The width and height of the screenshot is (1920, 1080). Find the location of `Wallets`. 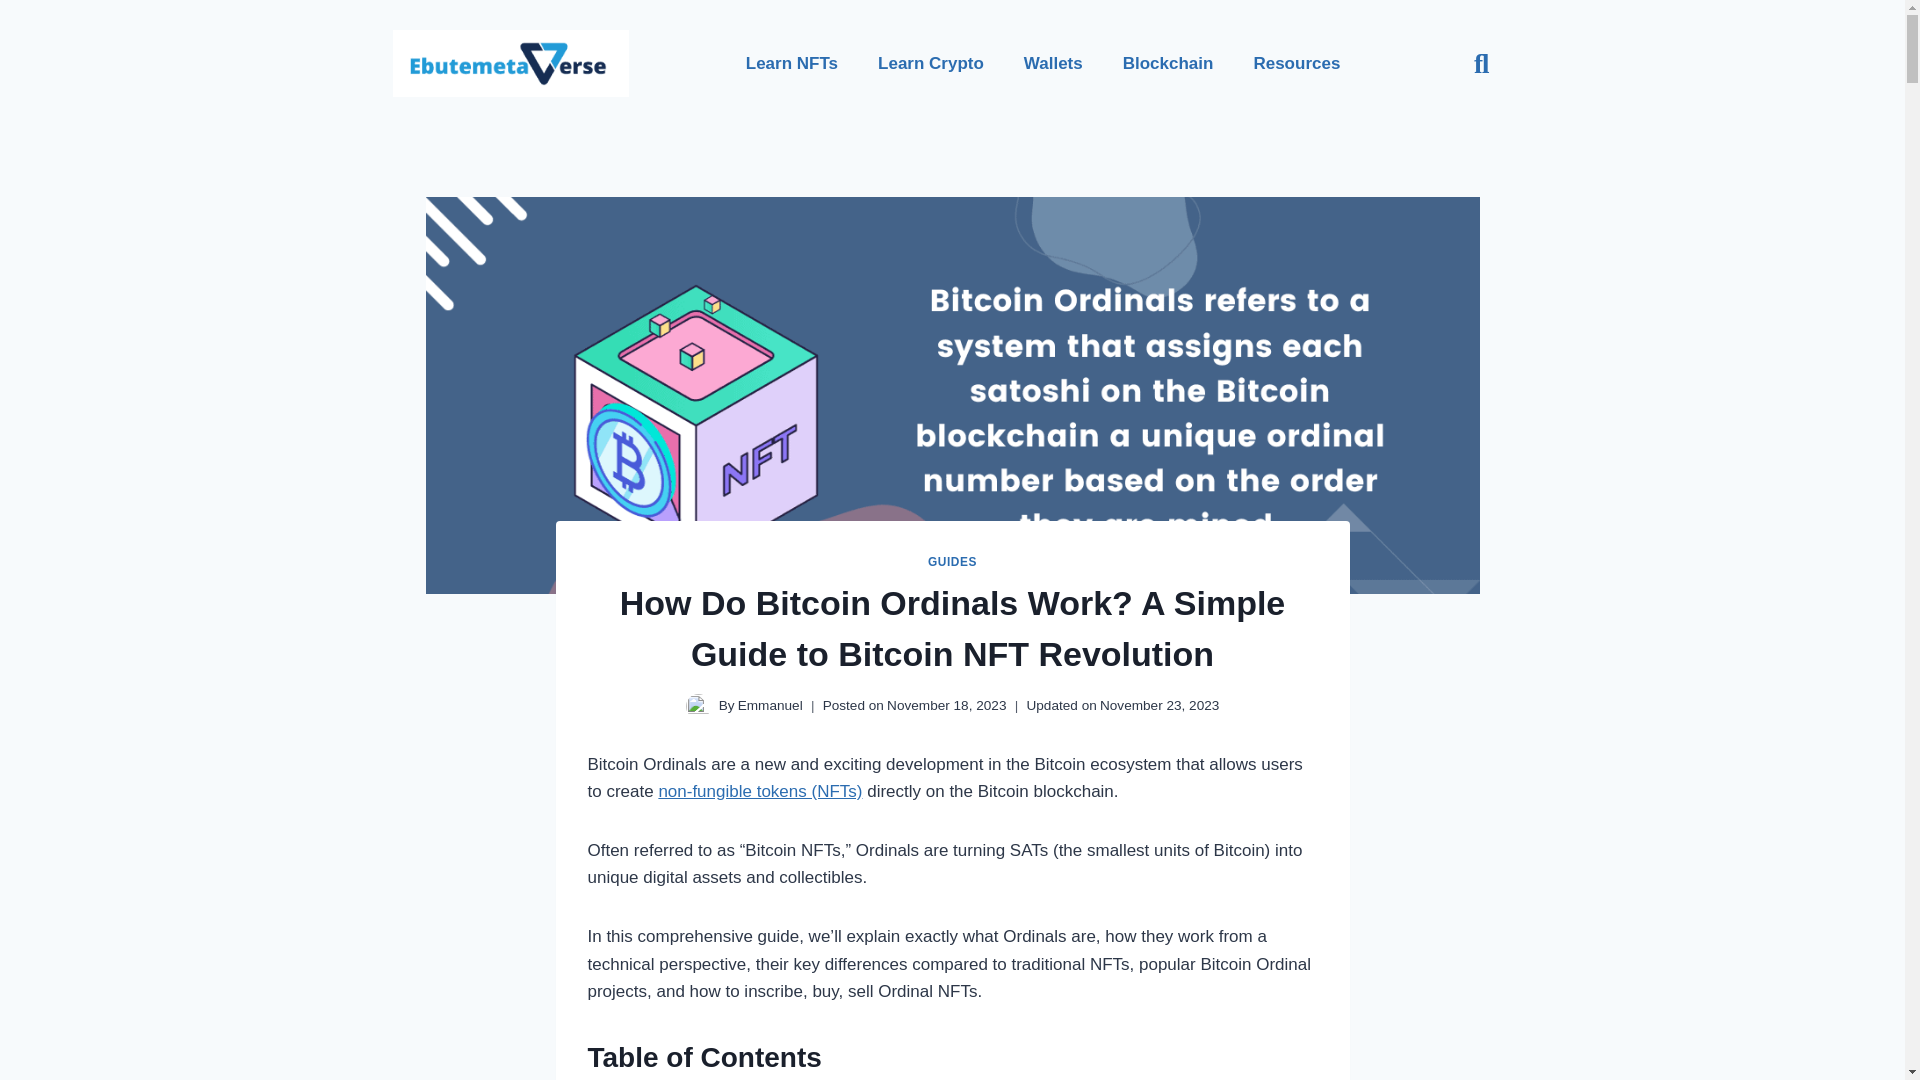

Wallets is located at coordinates (1053, 64).